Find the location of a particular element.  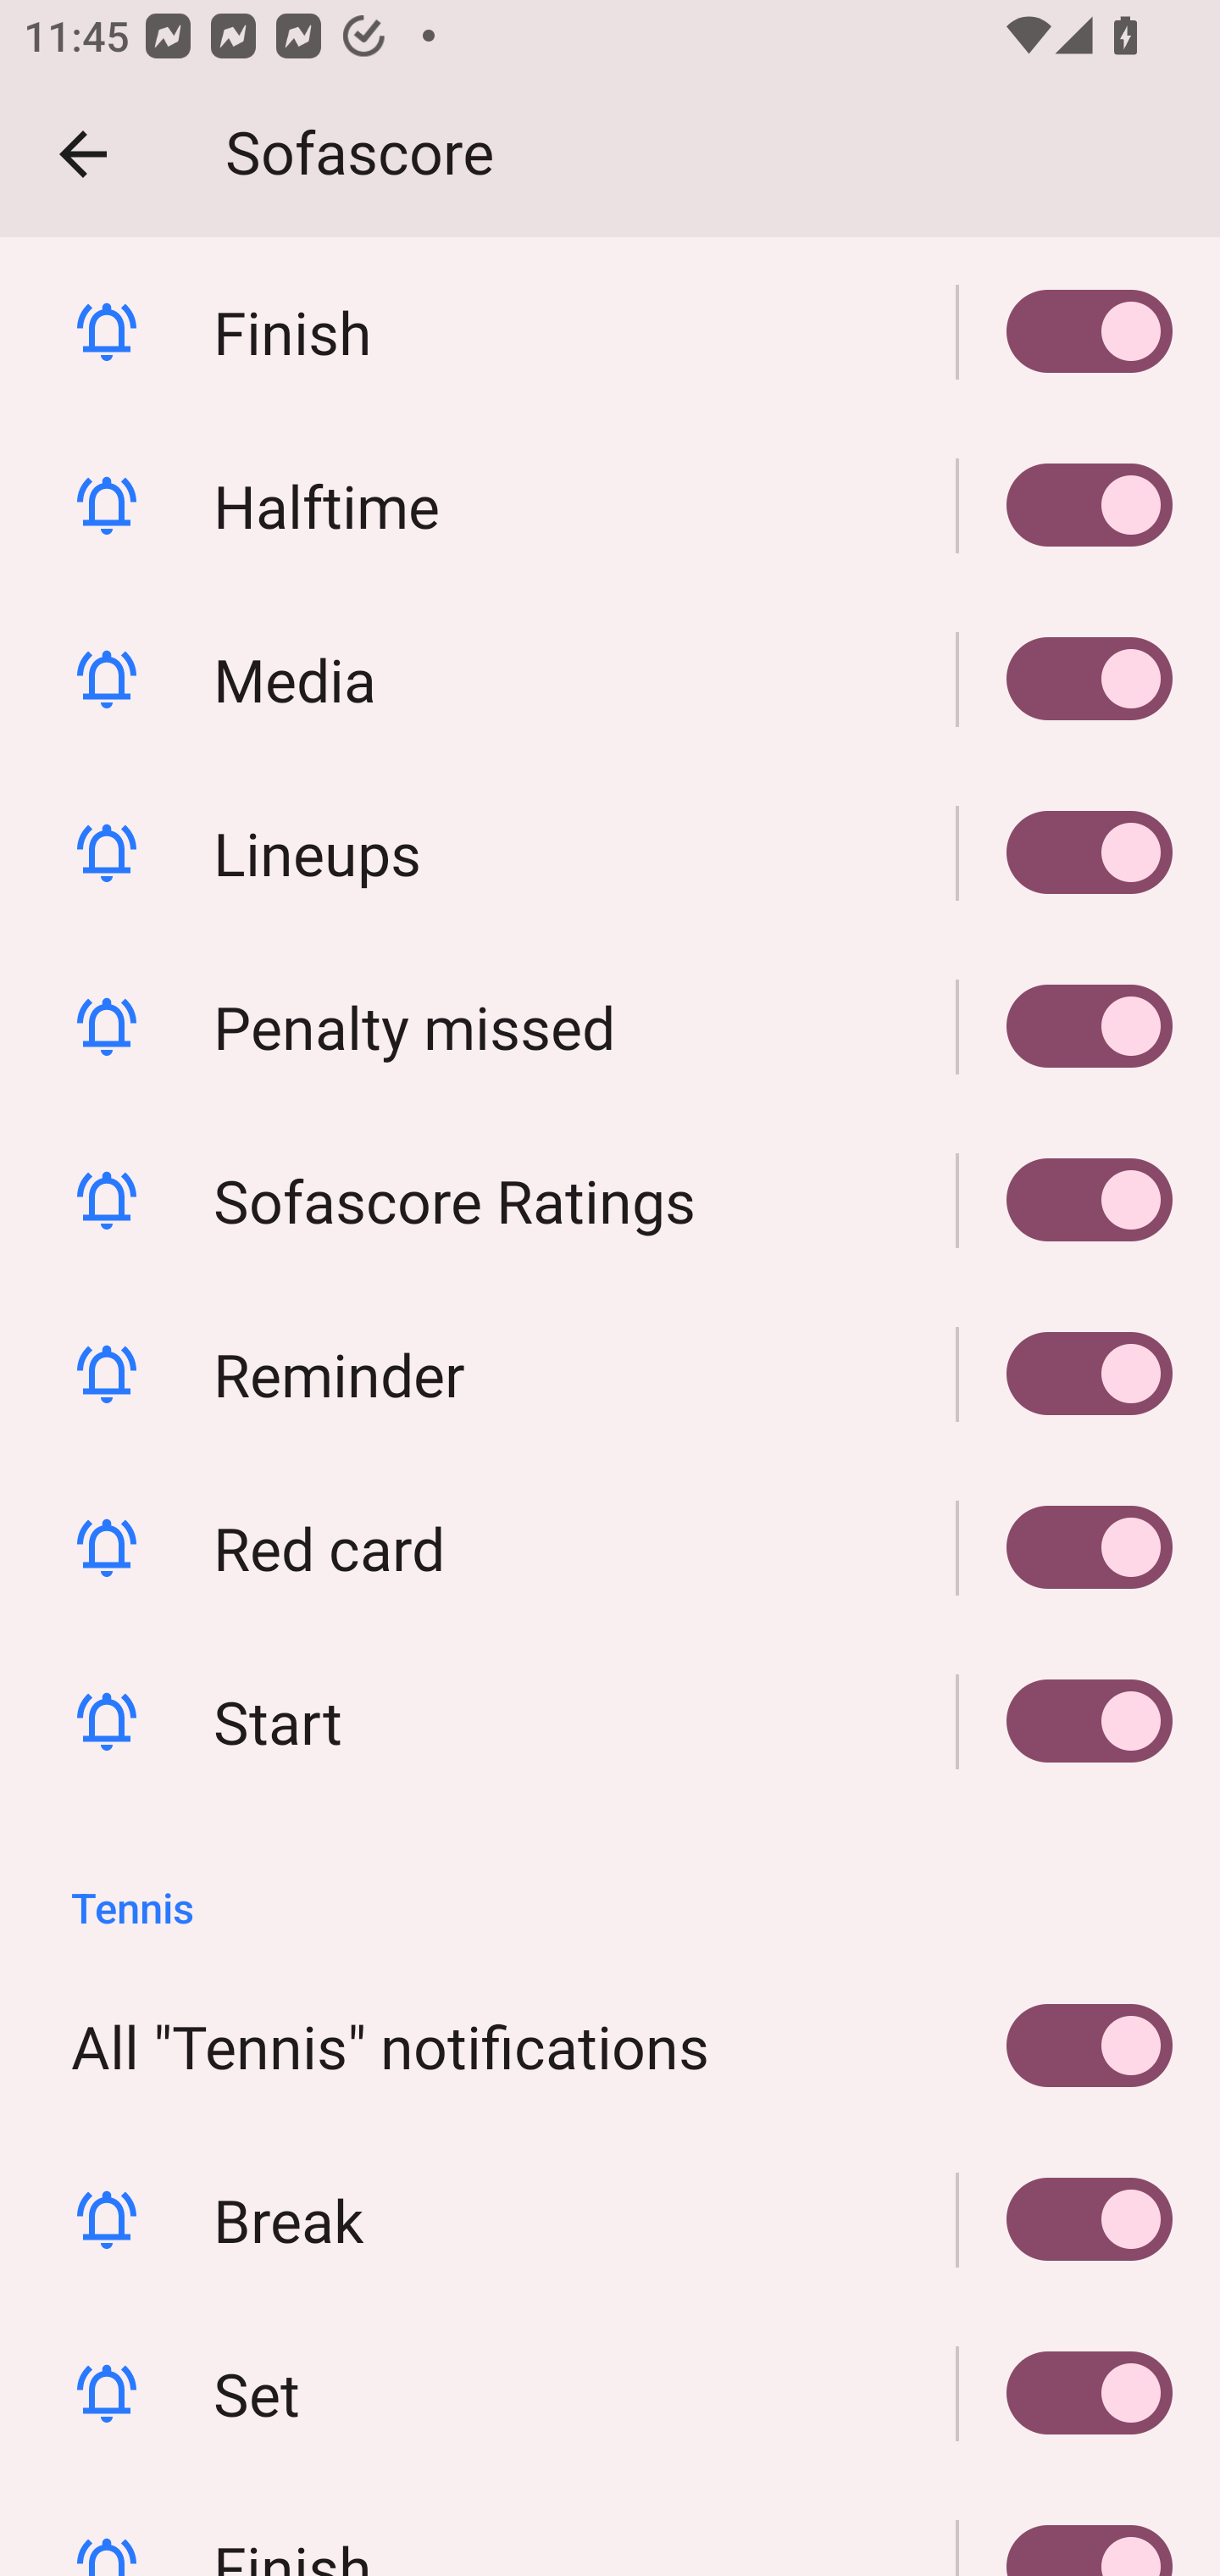

Reminder is located at coordinates (1065, 1374).